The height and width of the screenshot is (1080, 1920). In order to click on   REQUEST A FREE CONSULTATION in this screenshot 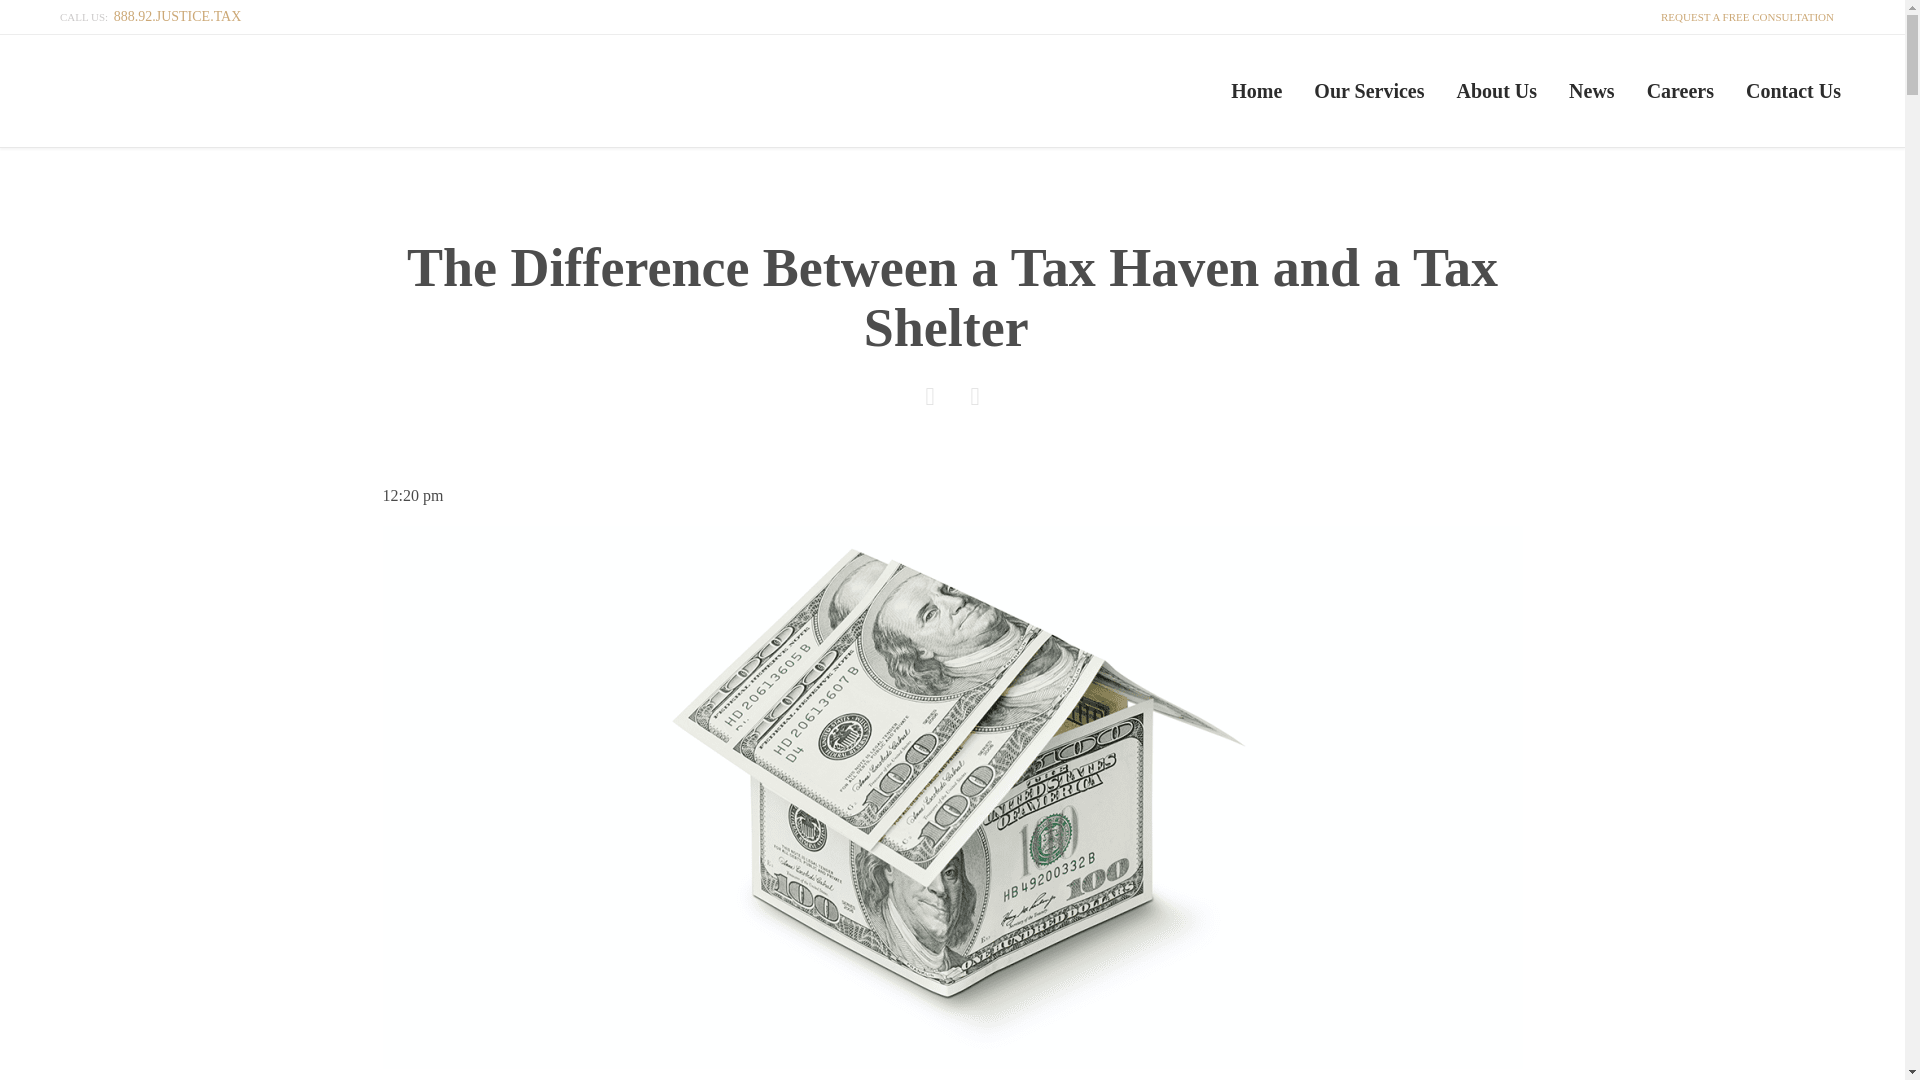, I will do `click(1745, 16)`.